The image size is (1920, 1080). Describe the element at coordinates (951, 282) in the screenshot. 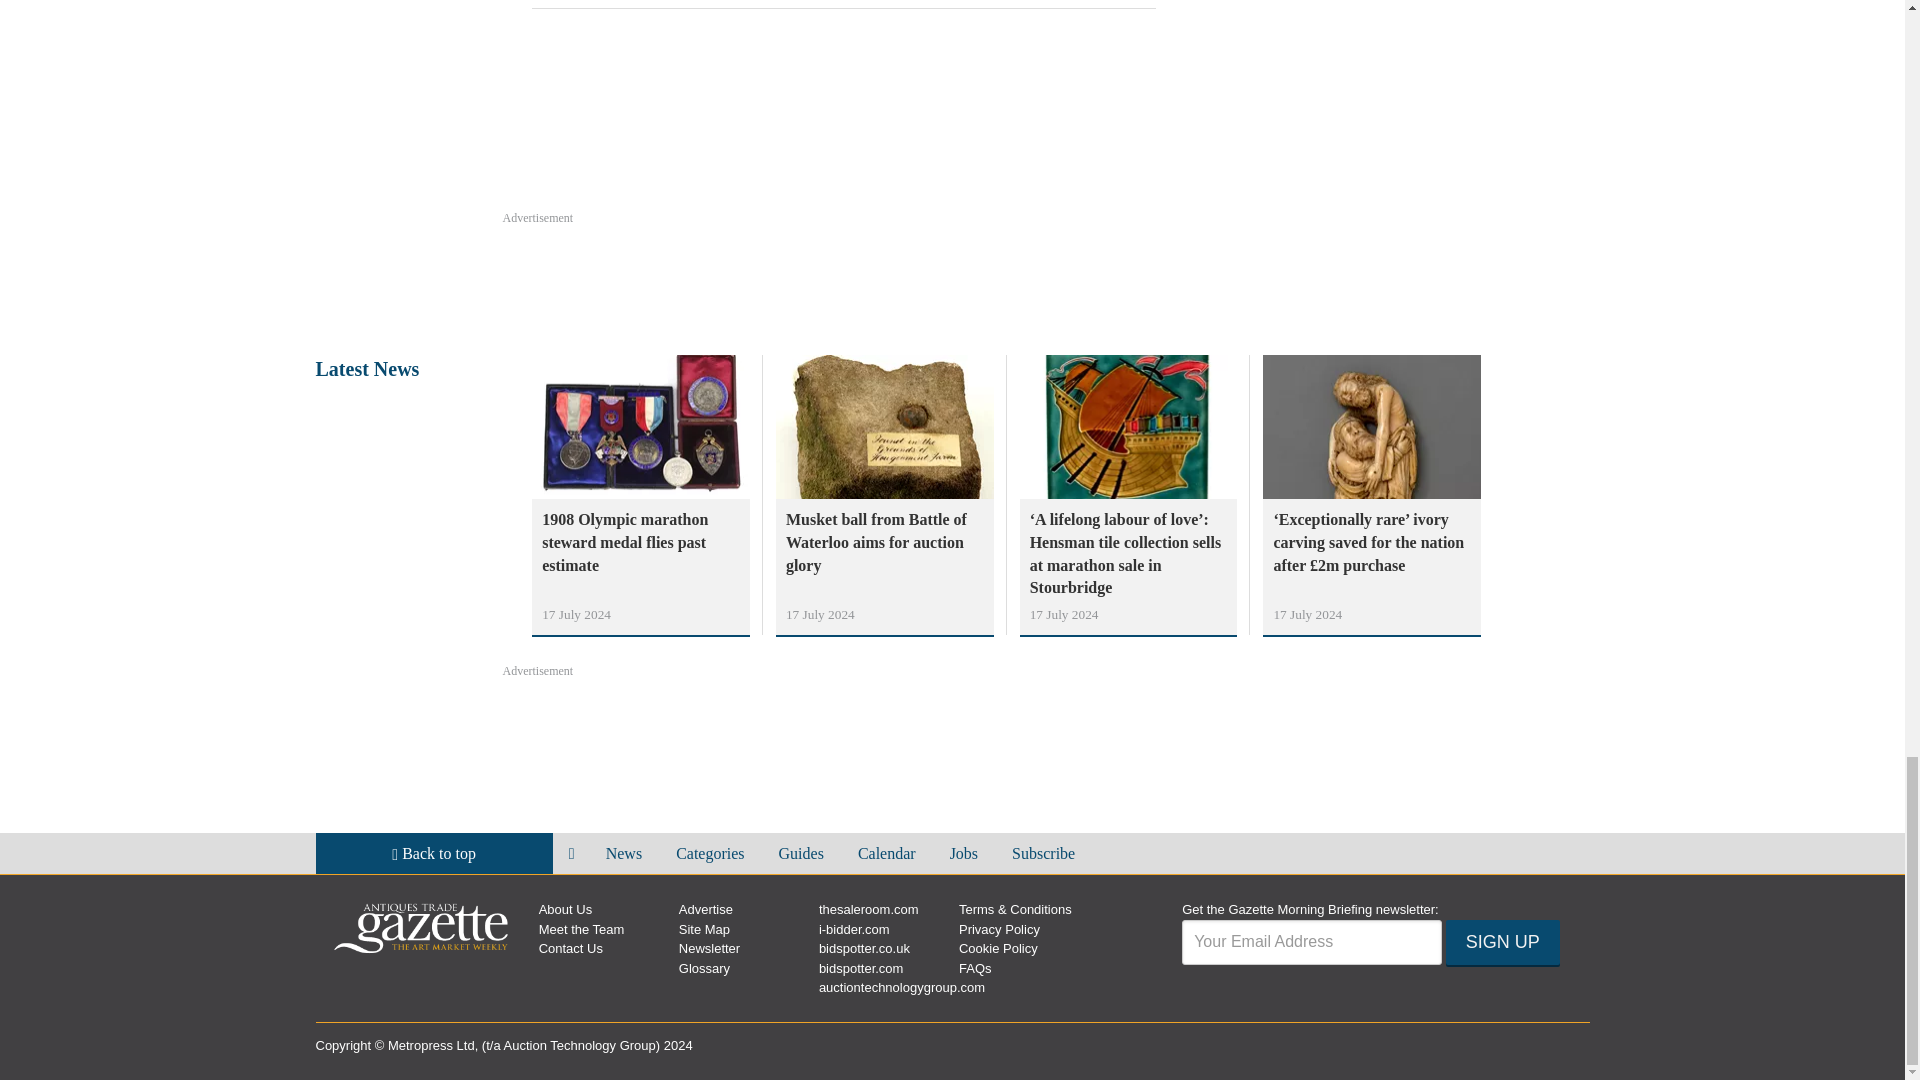

I see `3rd party ad content` at that location.